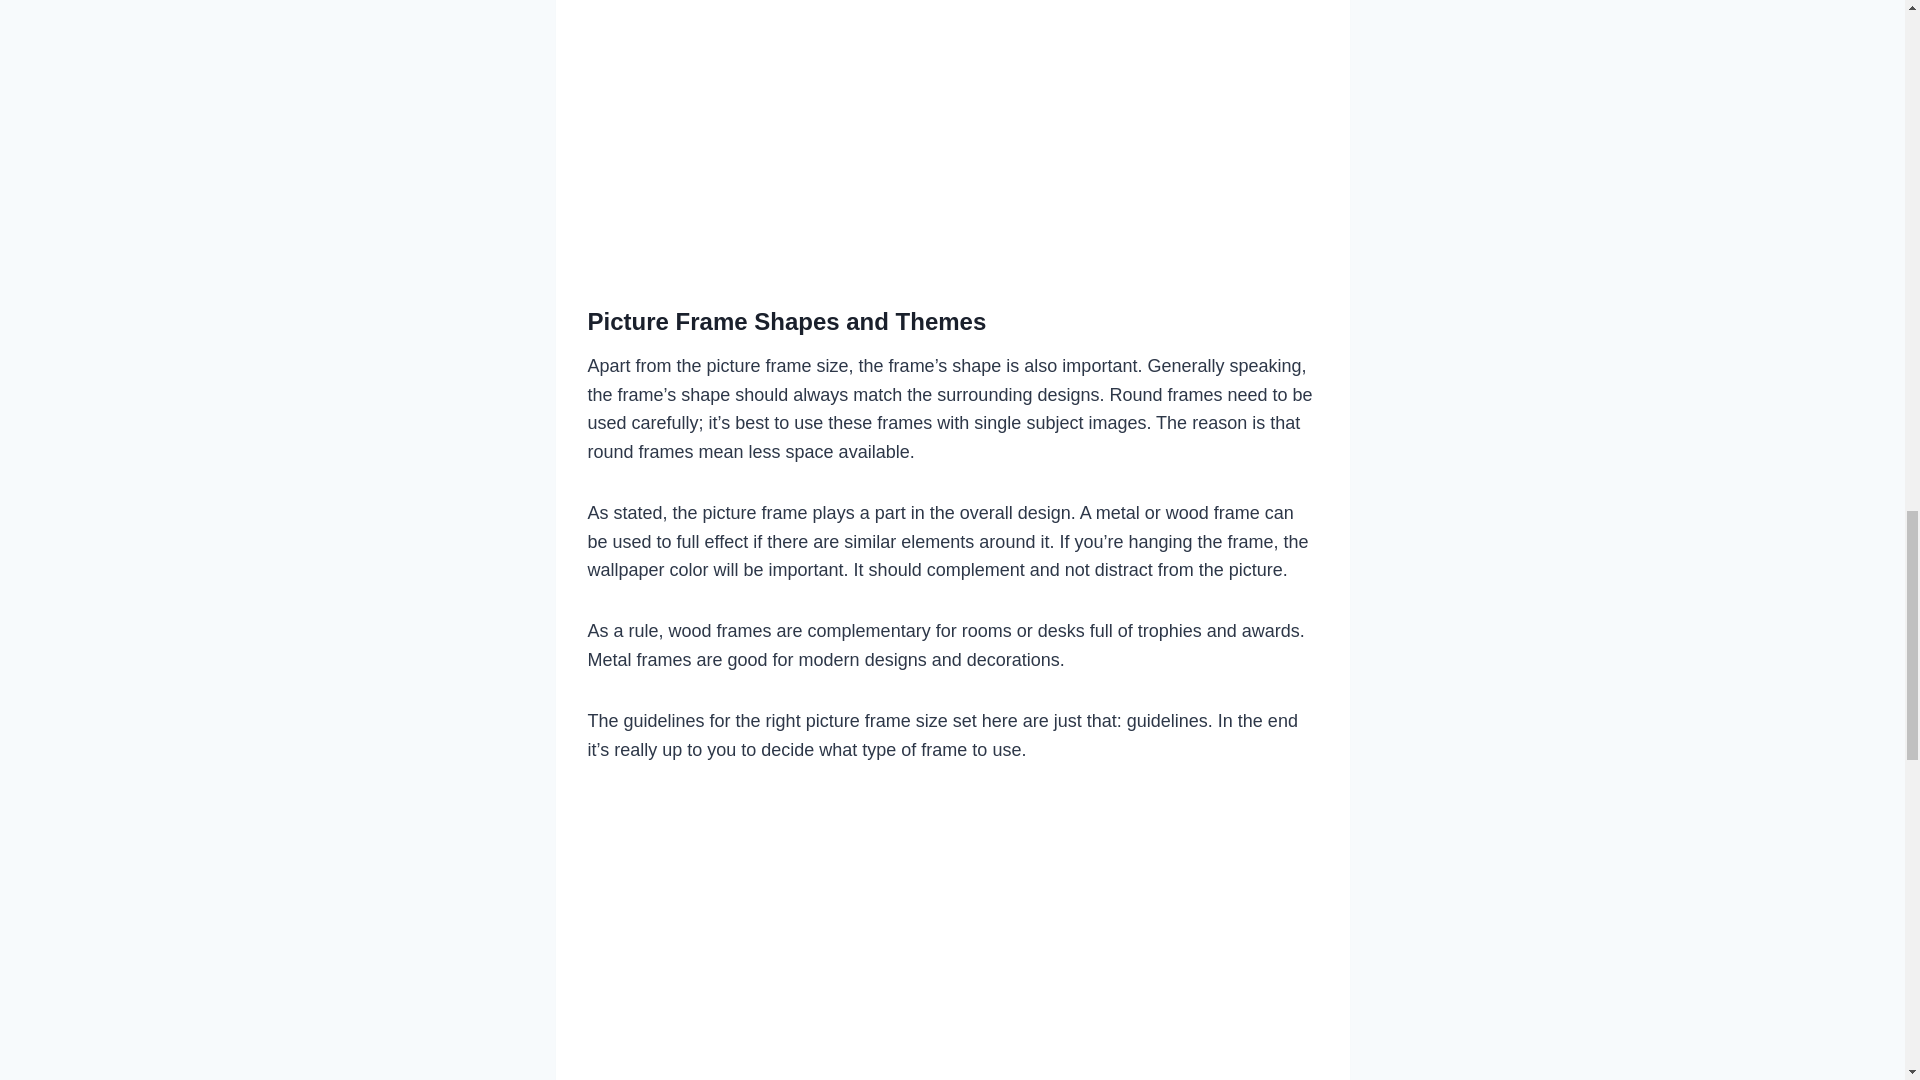  Describe the element at coordinates (952, 1071) in the screenshot. I see `Advertisement` at that location.